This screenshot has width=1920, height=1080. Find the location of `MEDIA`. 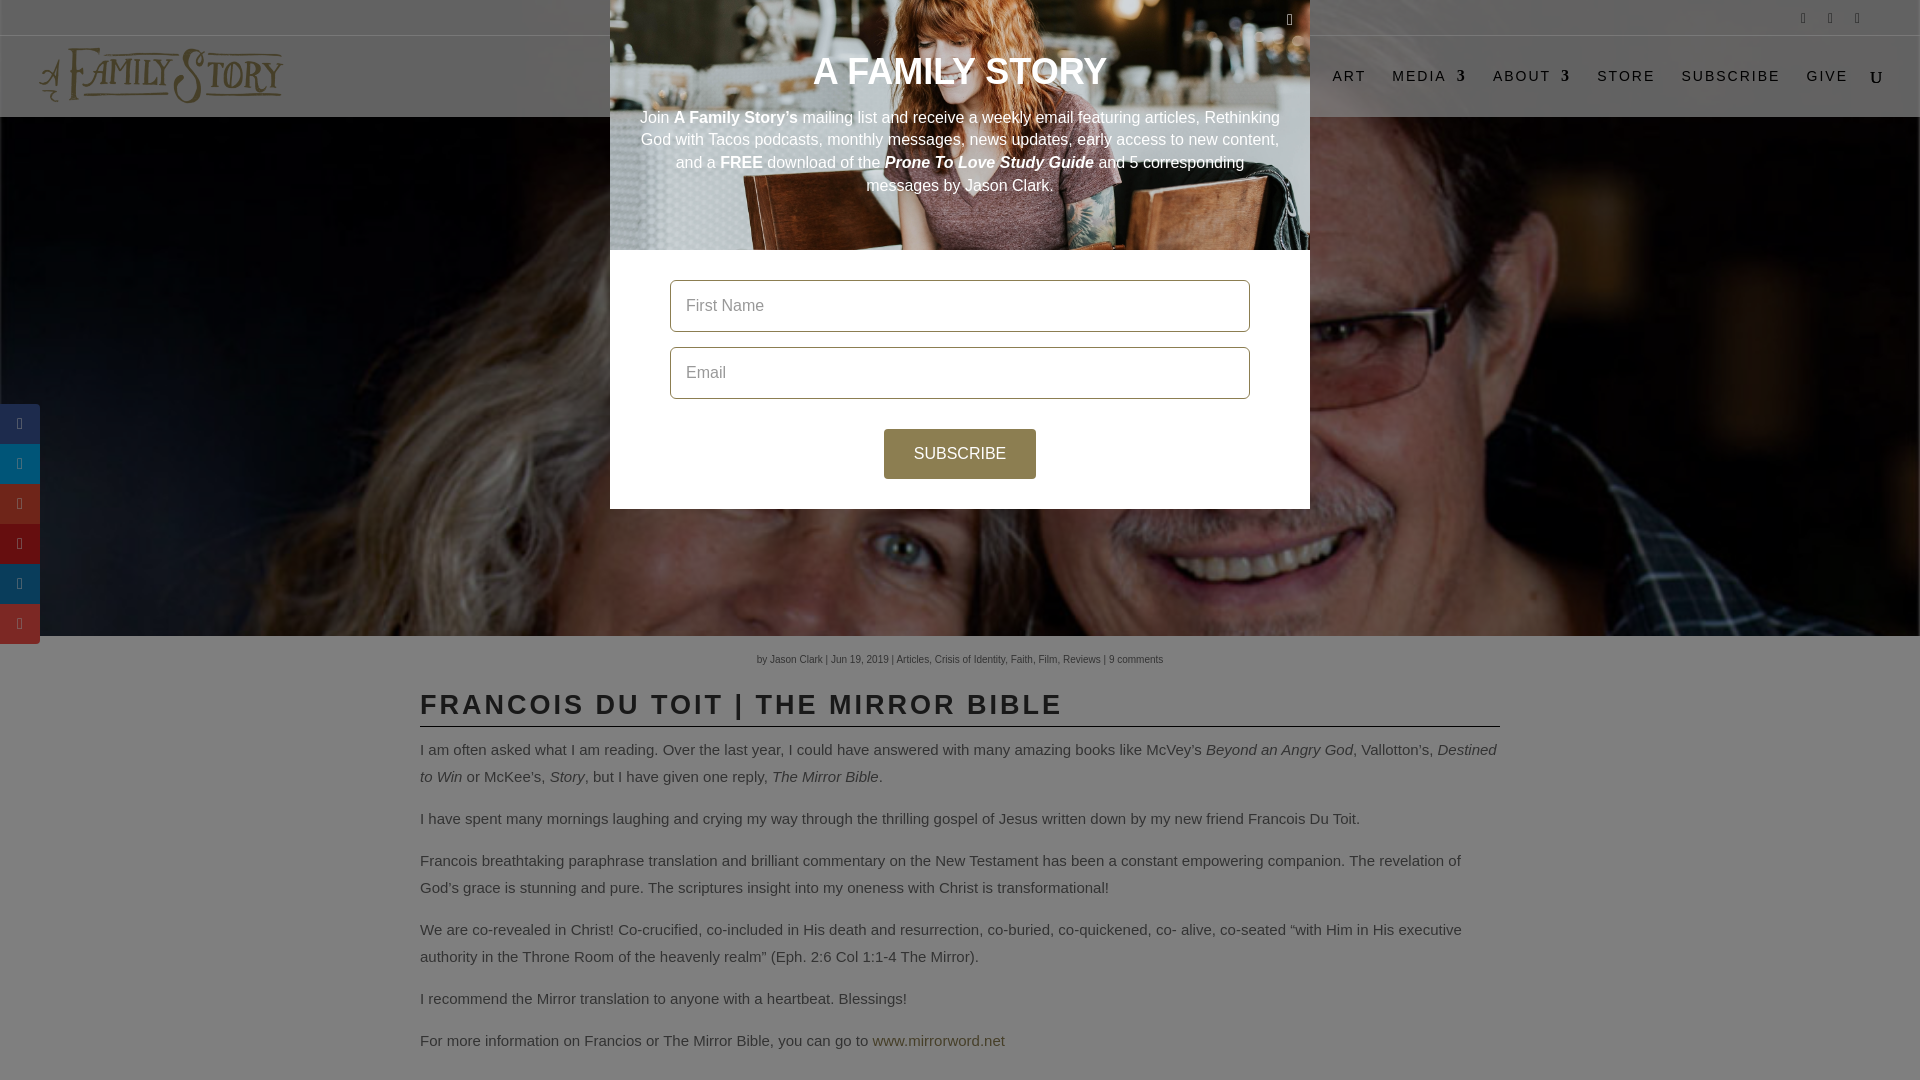

MEDIA is located at coordinates (1429, 92).